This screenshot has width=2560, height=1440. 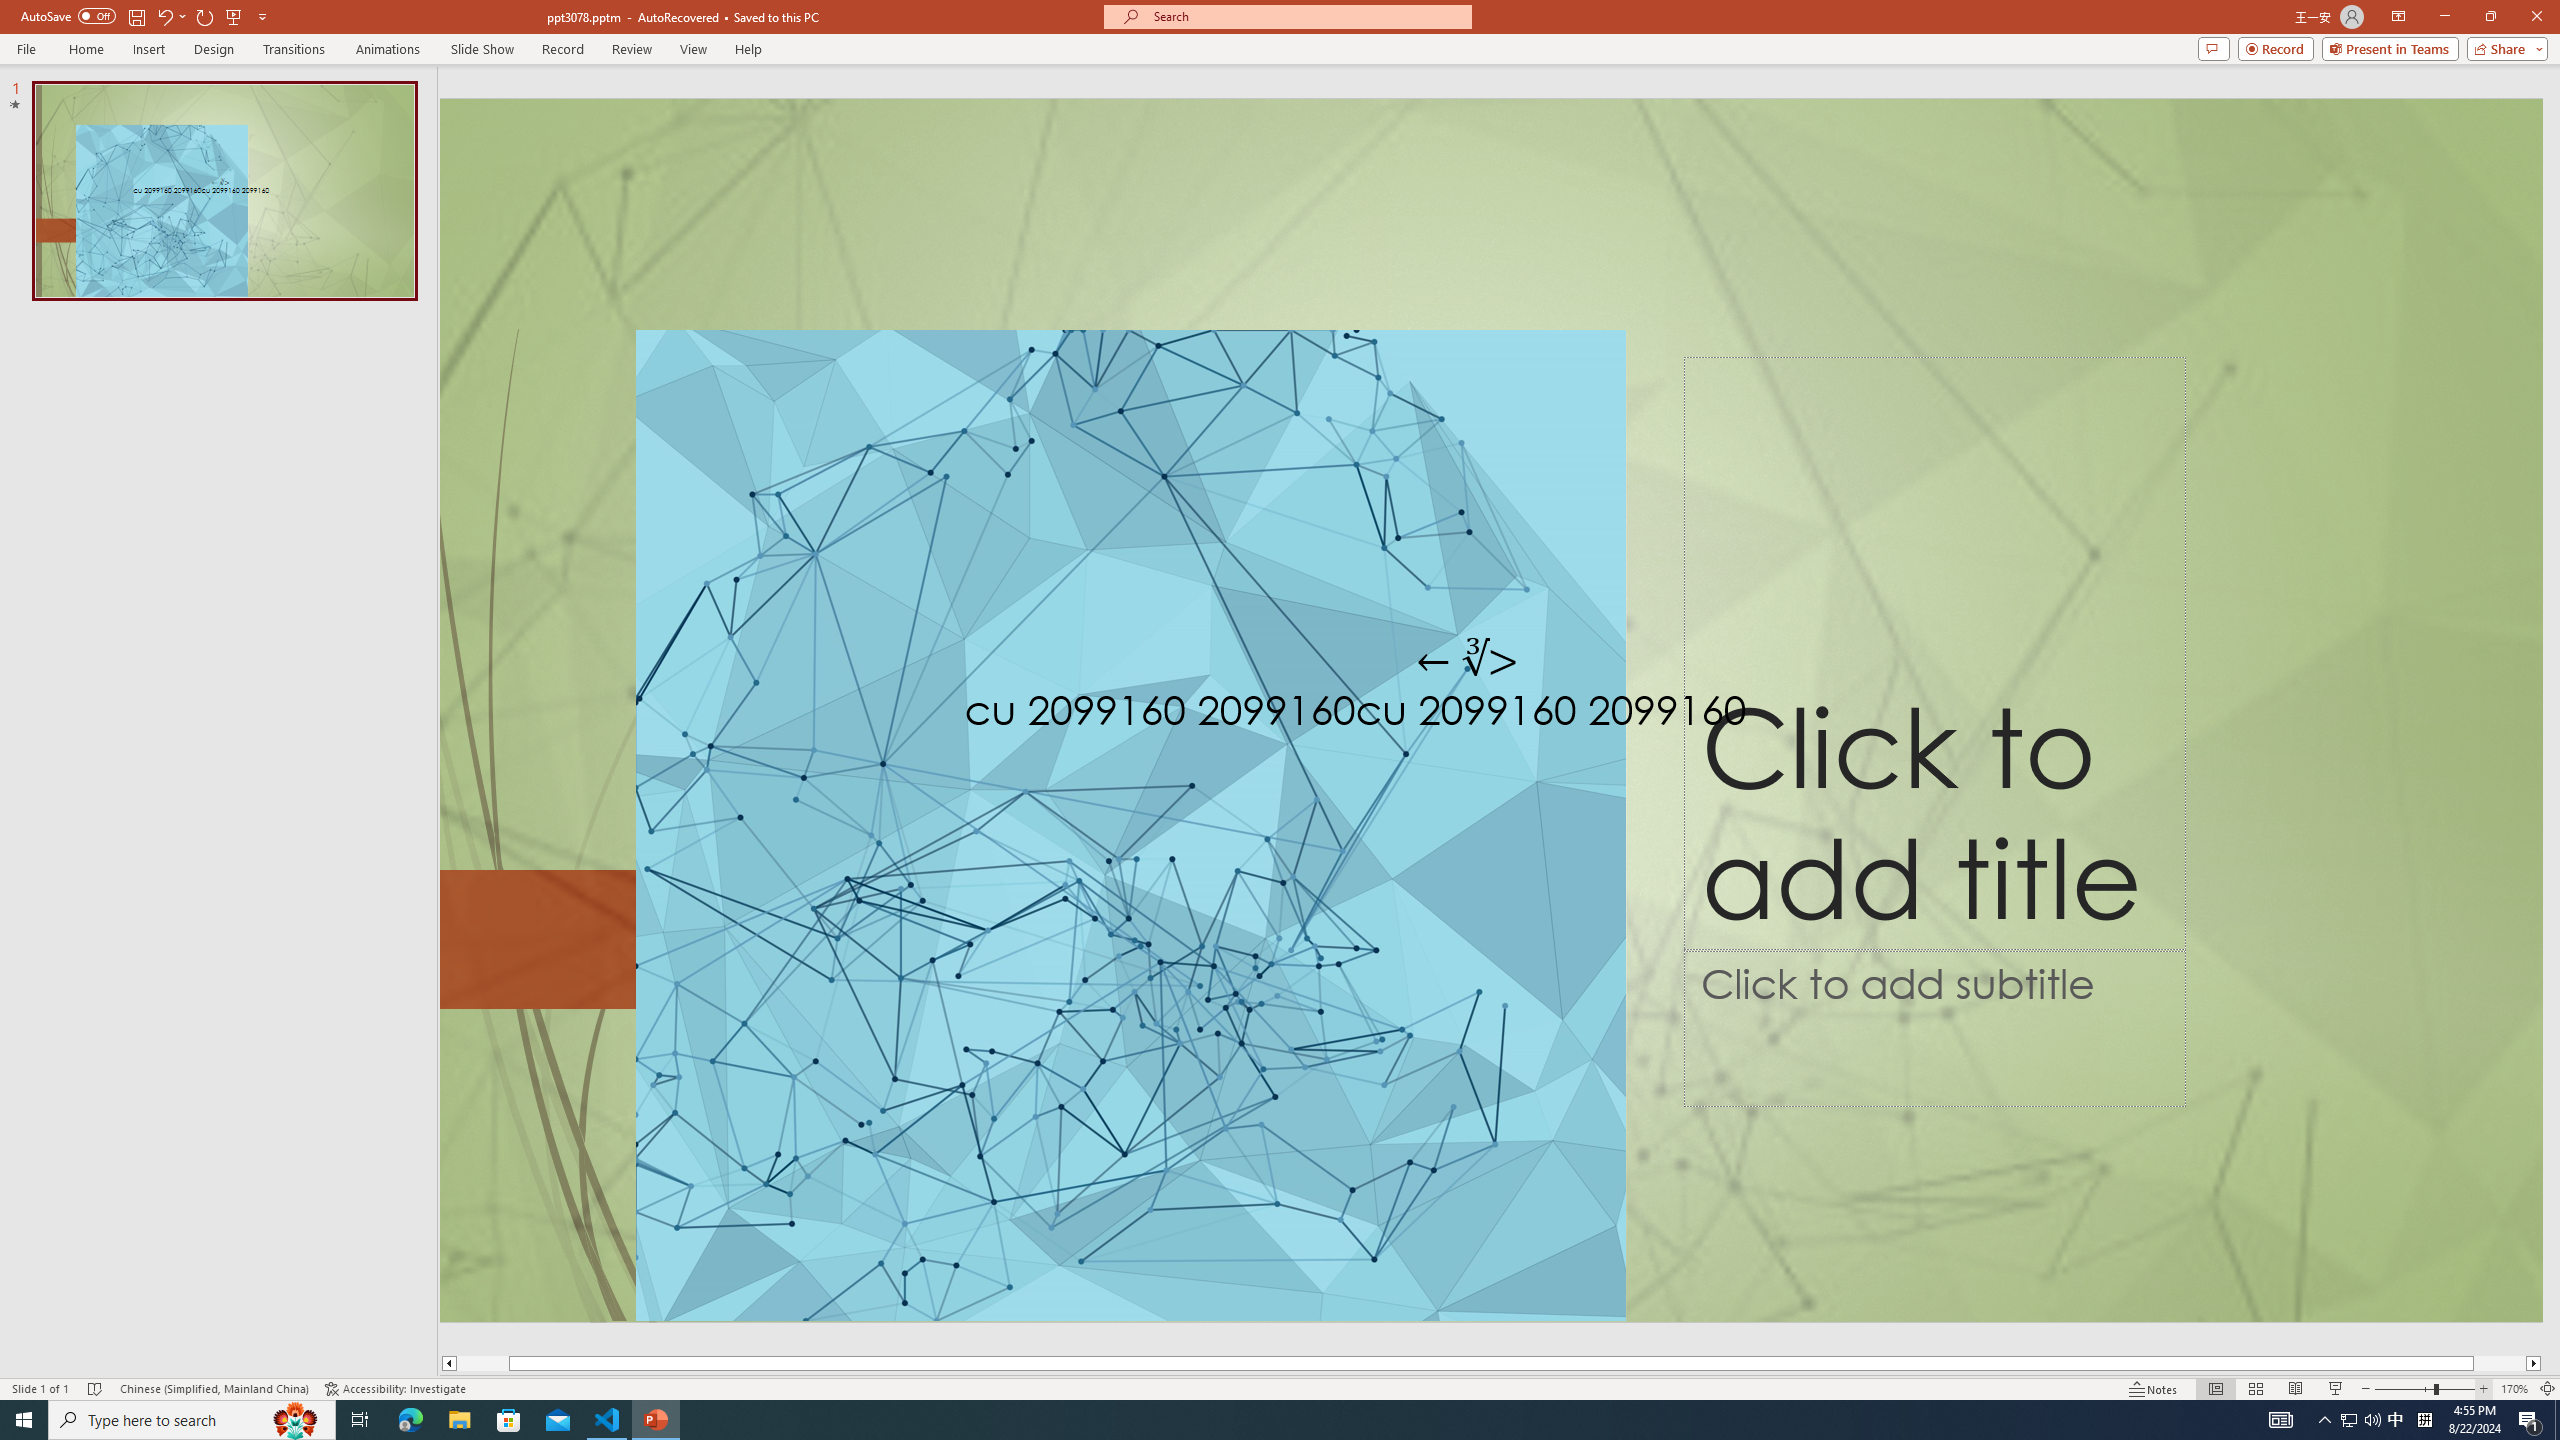 What do you see at coordinates (2444, 17) in the screenshot?
I see `Minimize` at bounding box center [2444, 17].